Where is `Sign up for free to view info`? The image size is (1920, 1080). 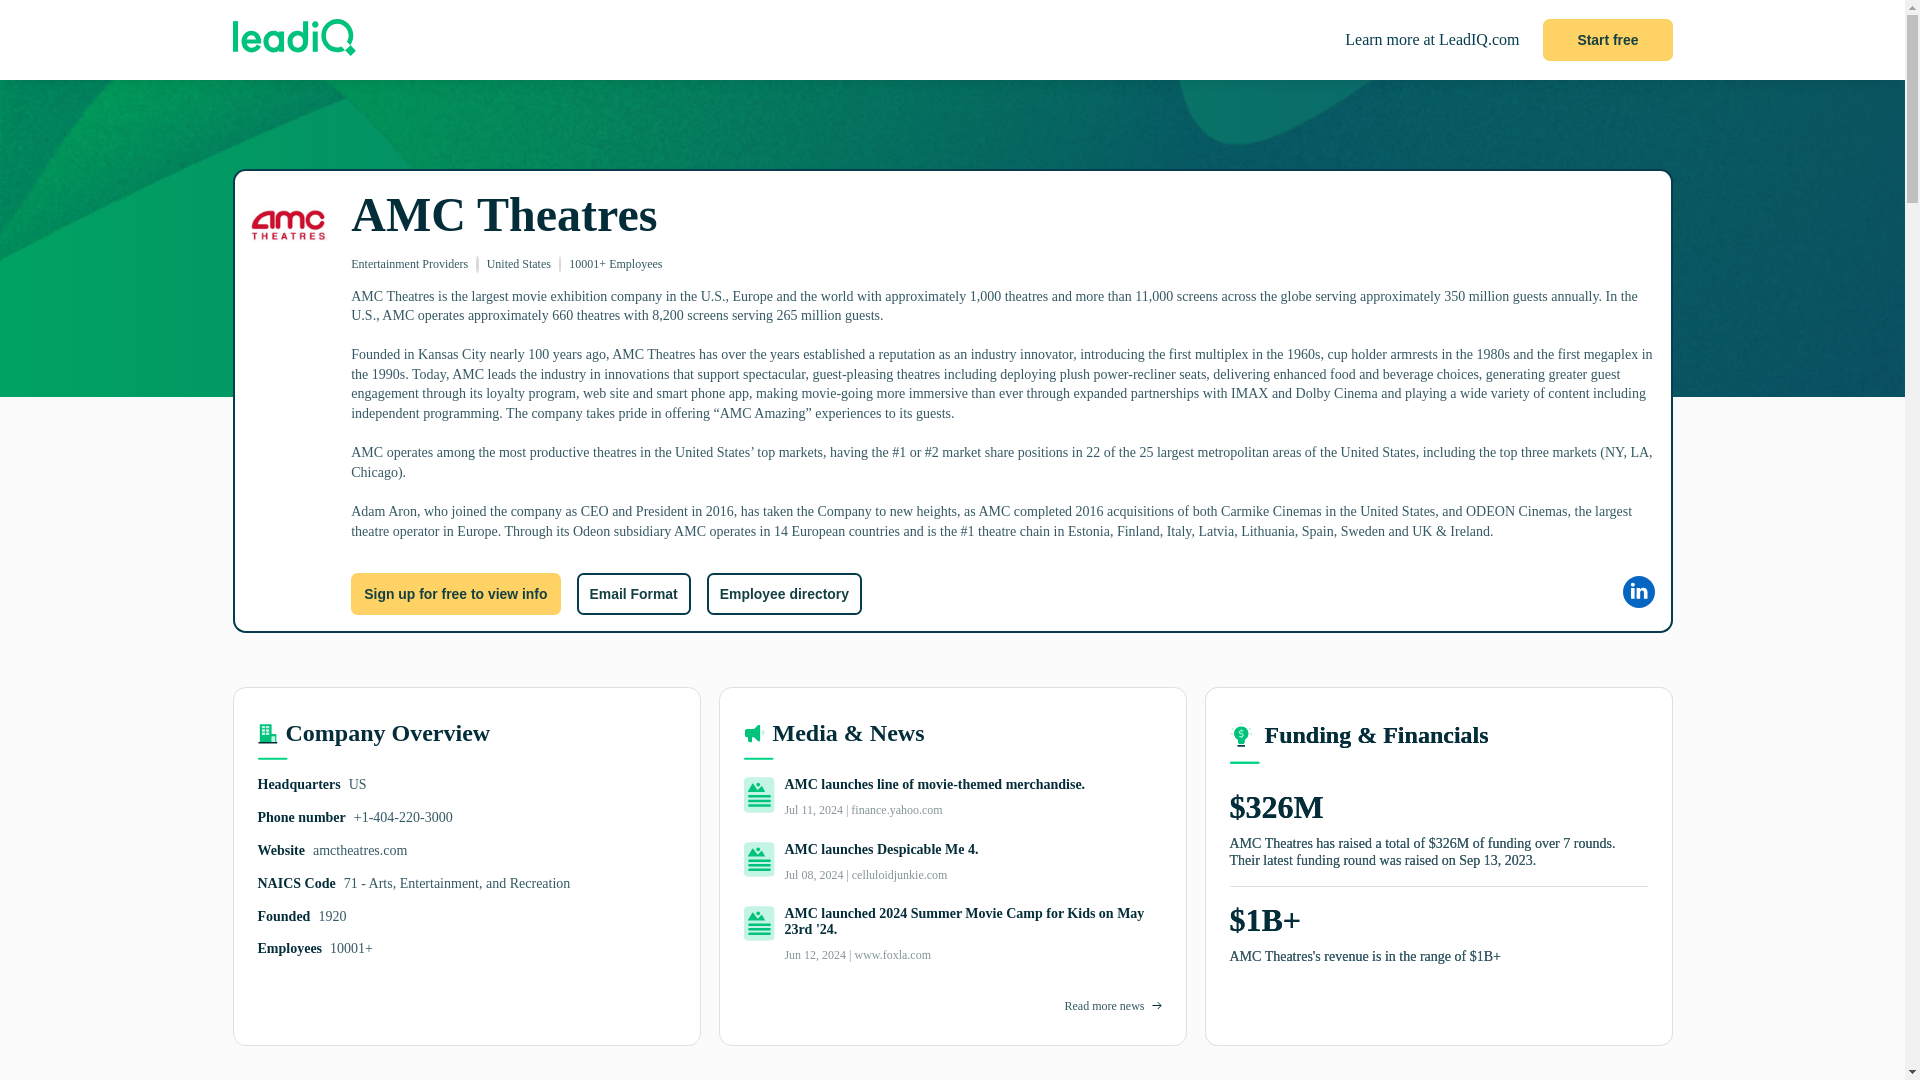 Sign up for free to view info is located at coordinates (456, 594).